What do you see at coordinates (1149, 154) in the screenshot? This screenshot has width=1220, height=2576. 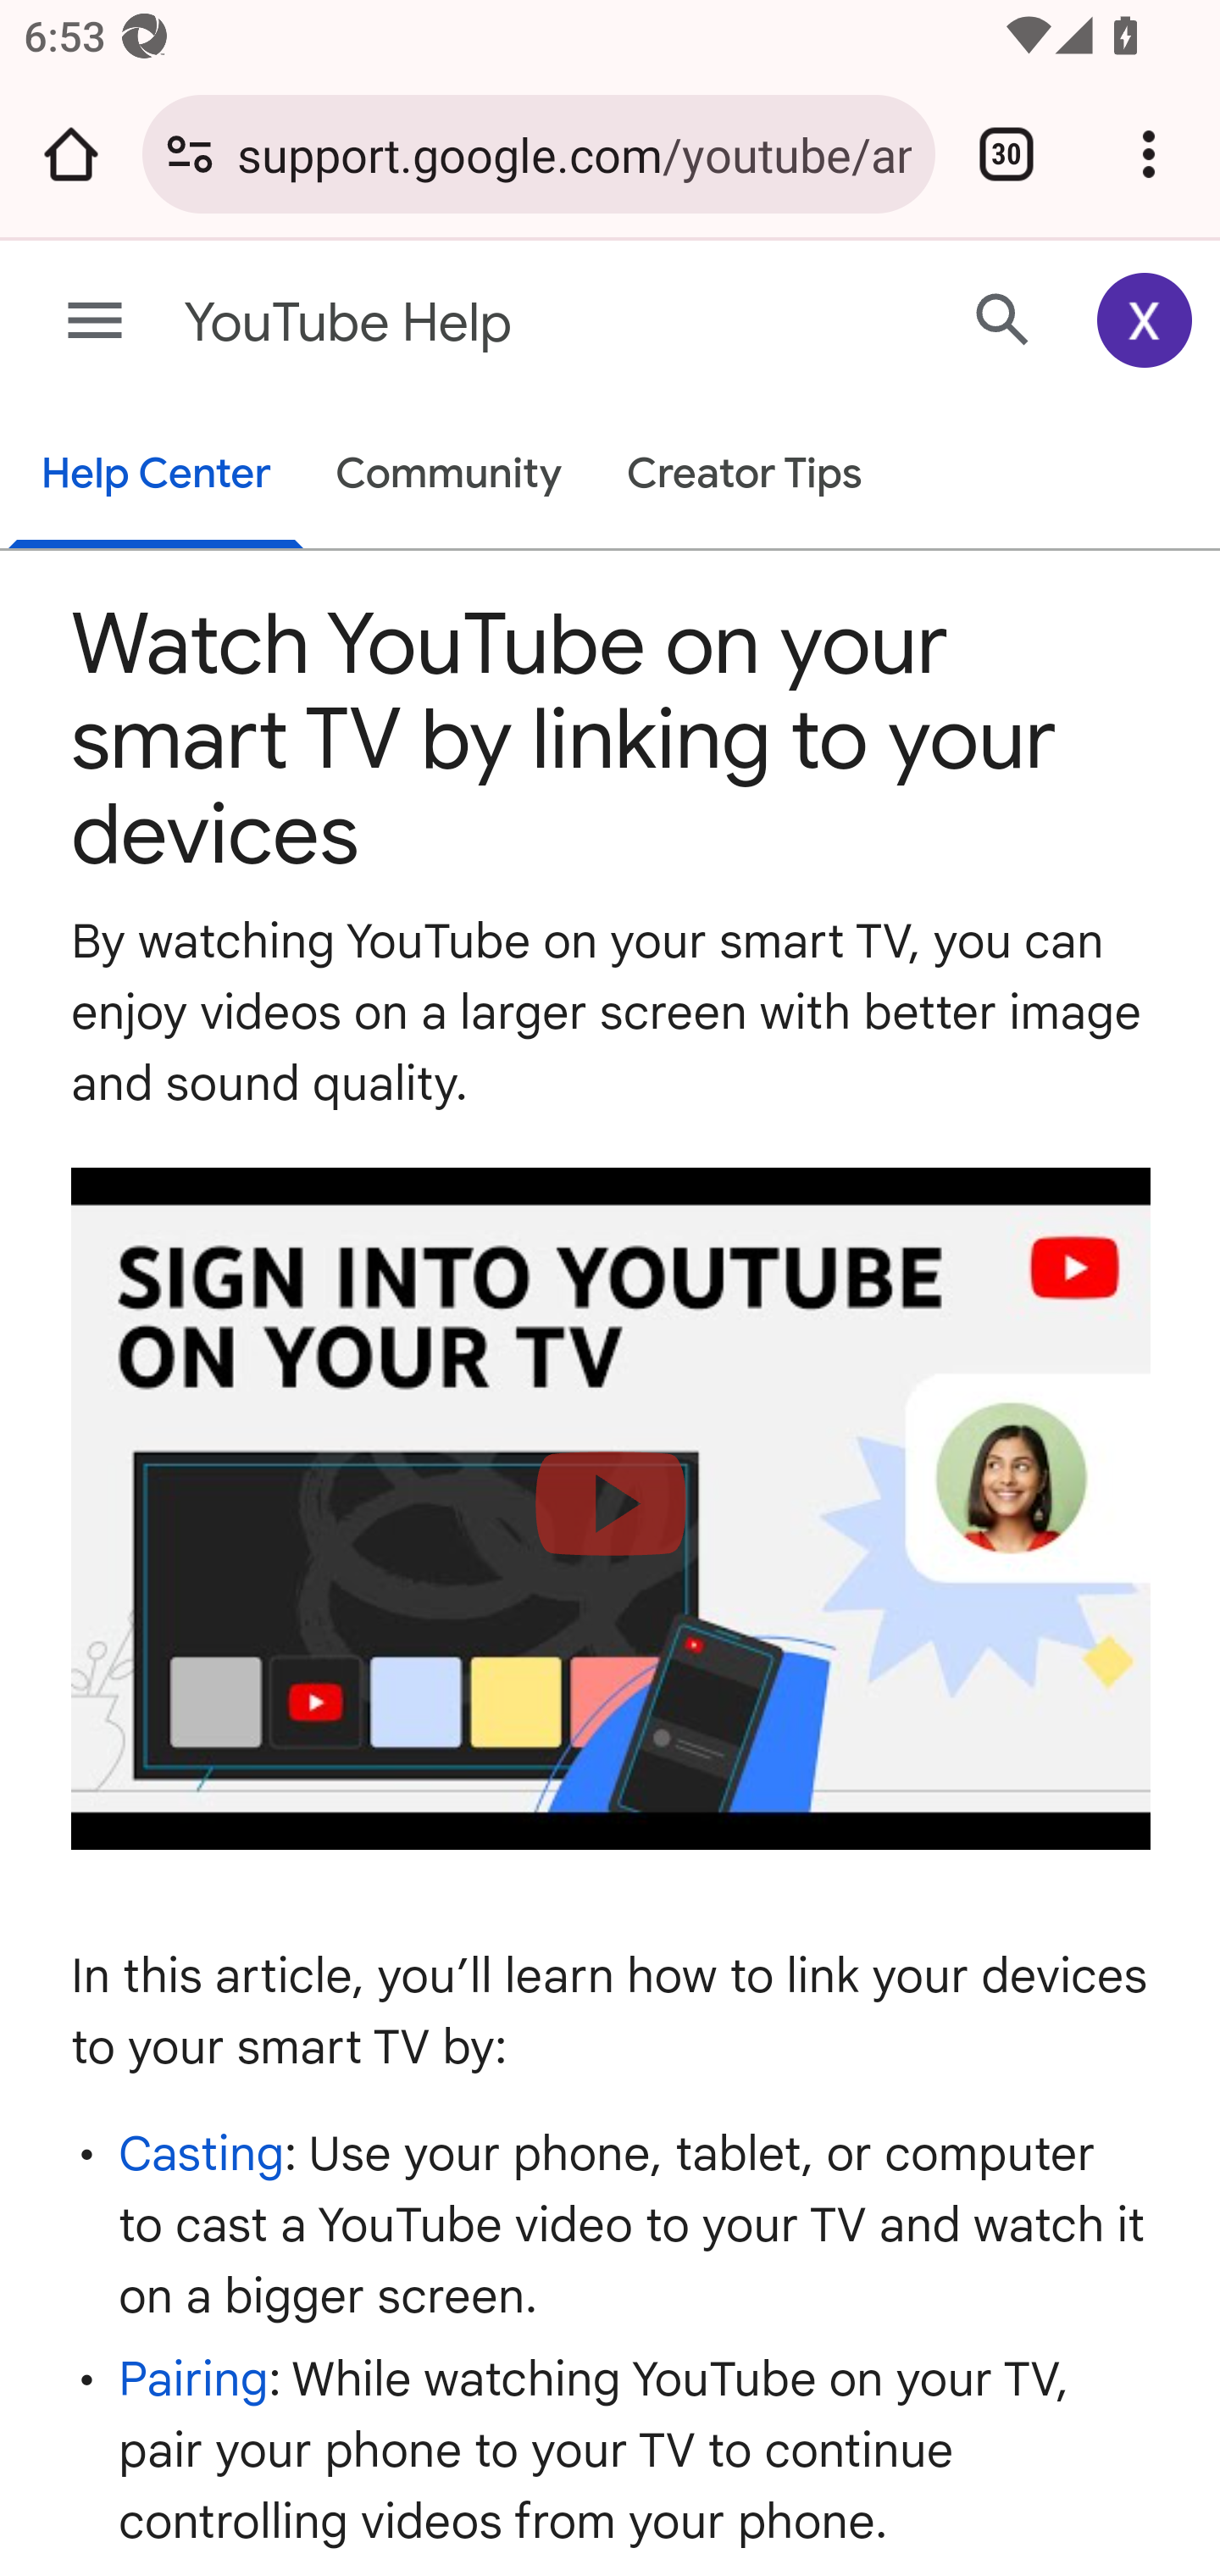 I see `Customize and control Google Chrome` at bounding box center [1149, 154].